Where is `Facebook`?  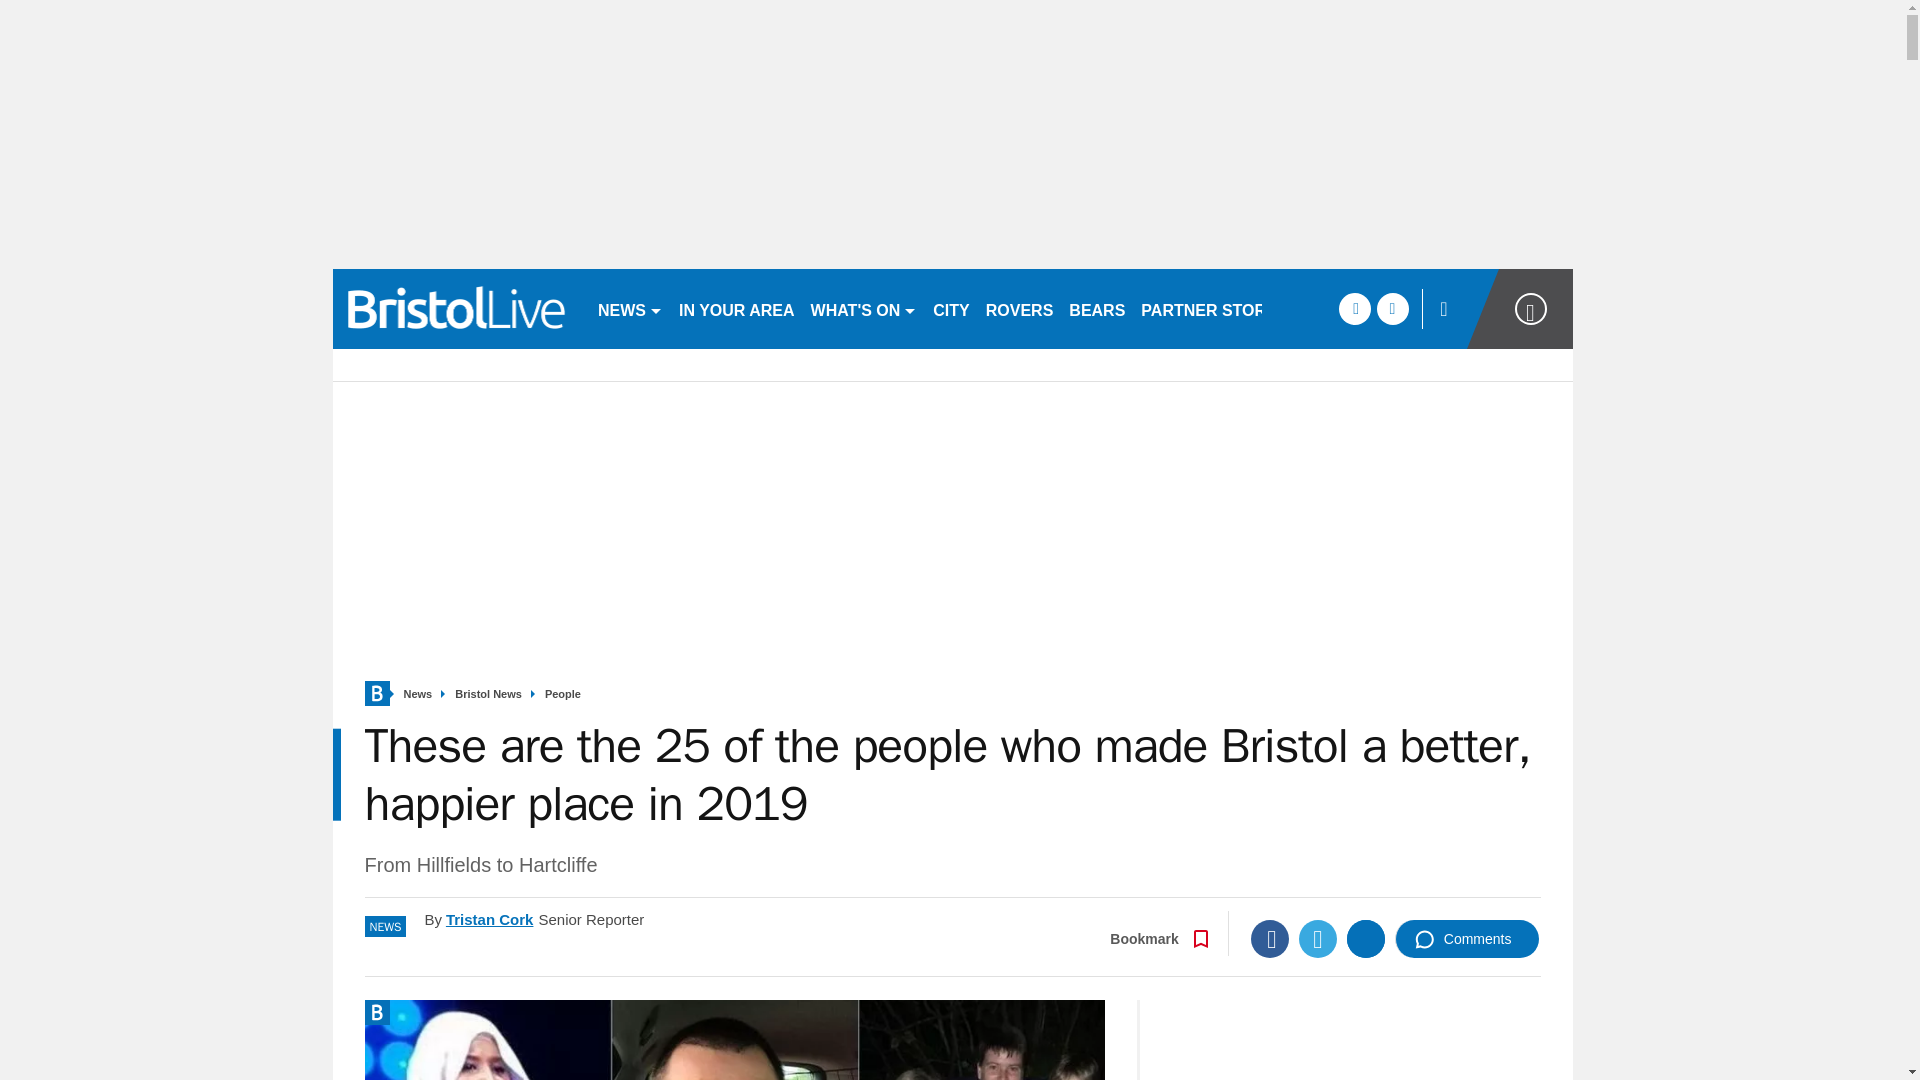
Facebook is located at coordinates (1270, 938).